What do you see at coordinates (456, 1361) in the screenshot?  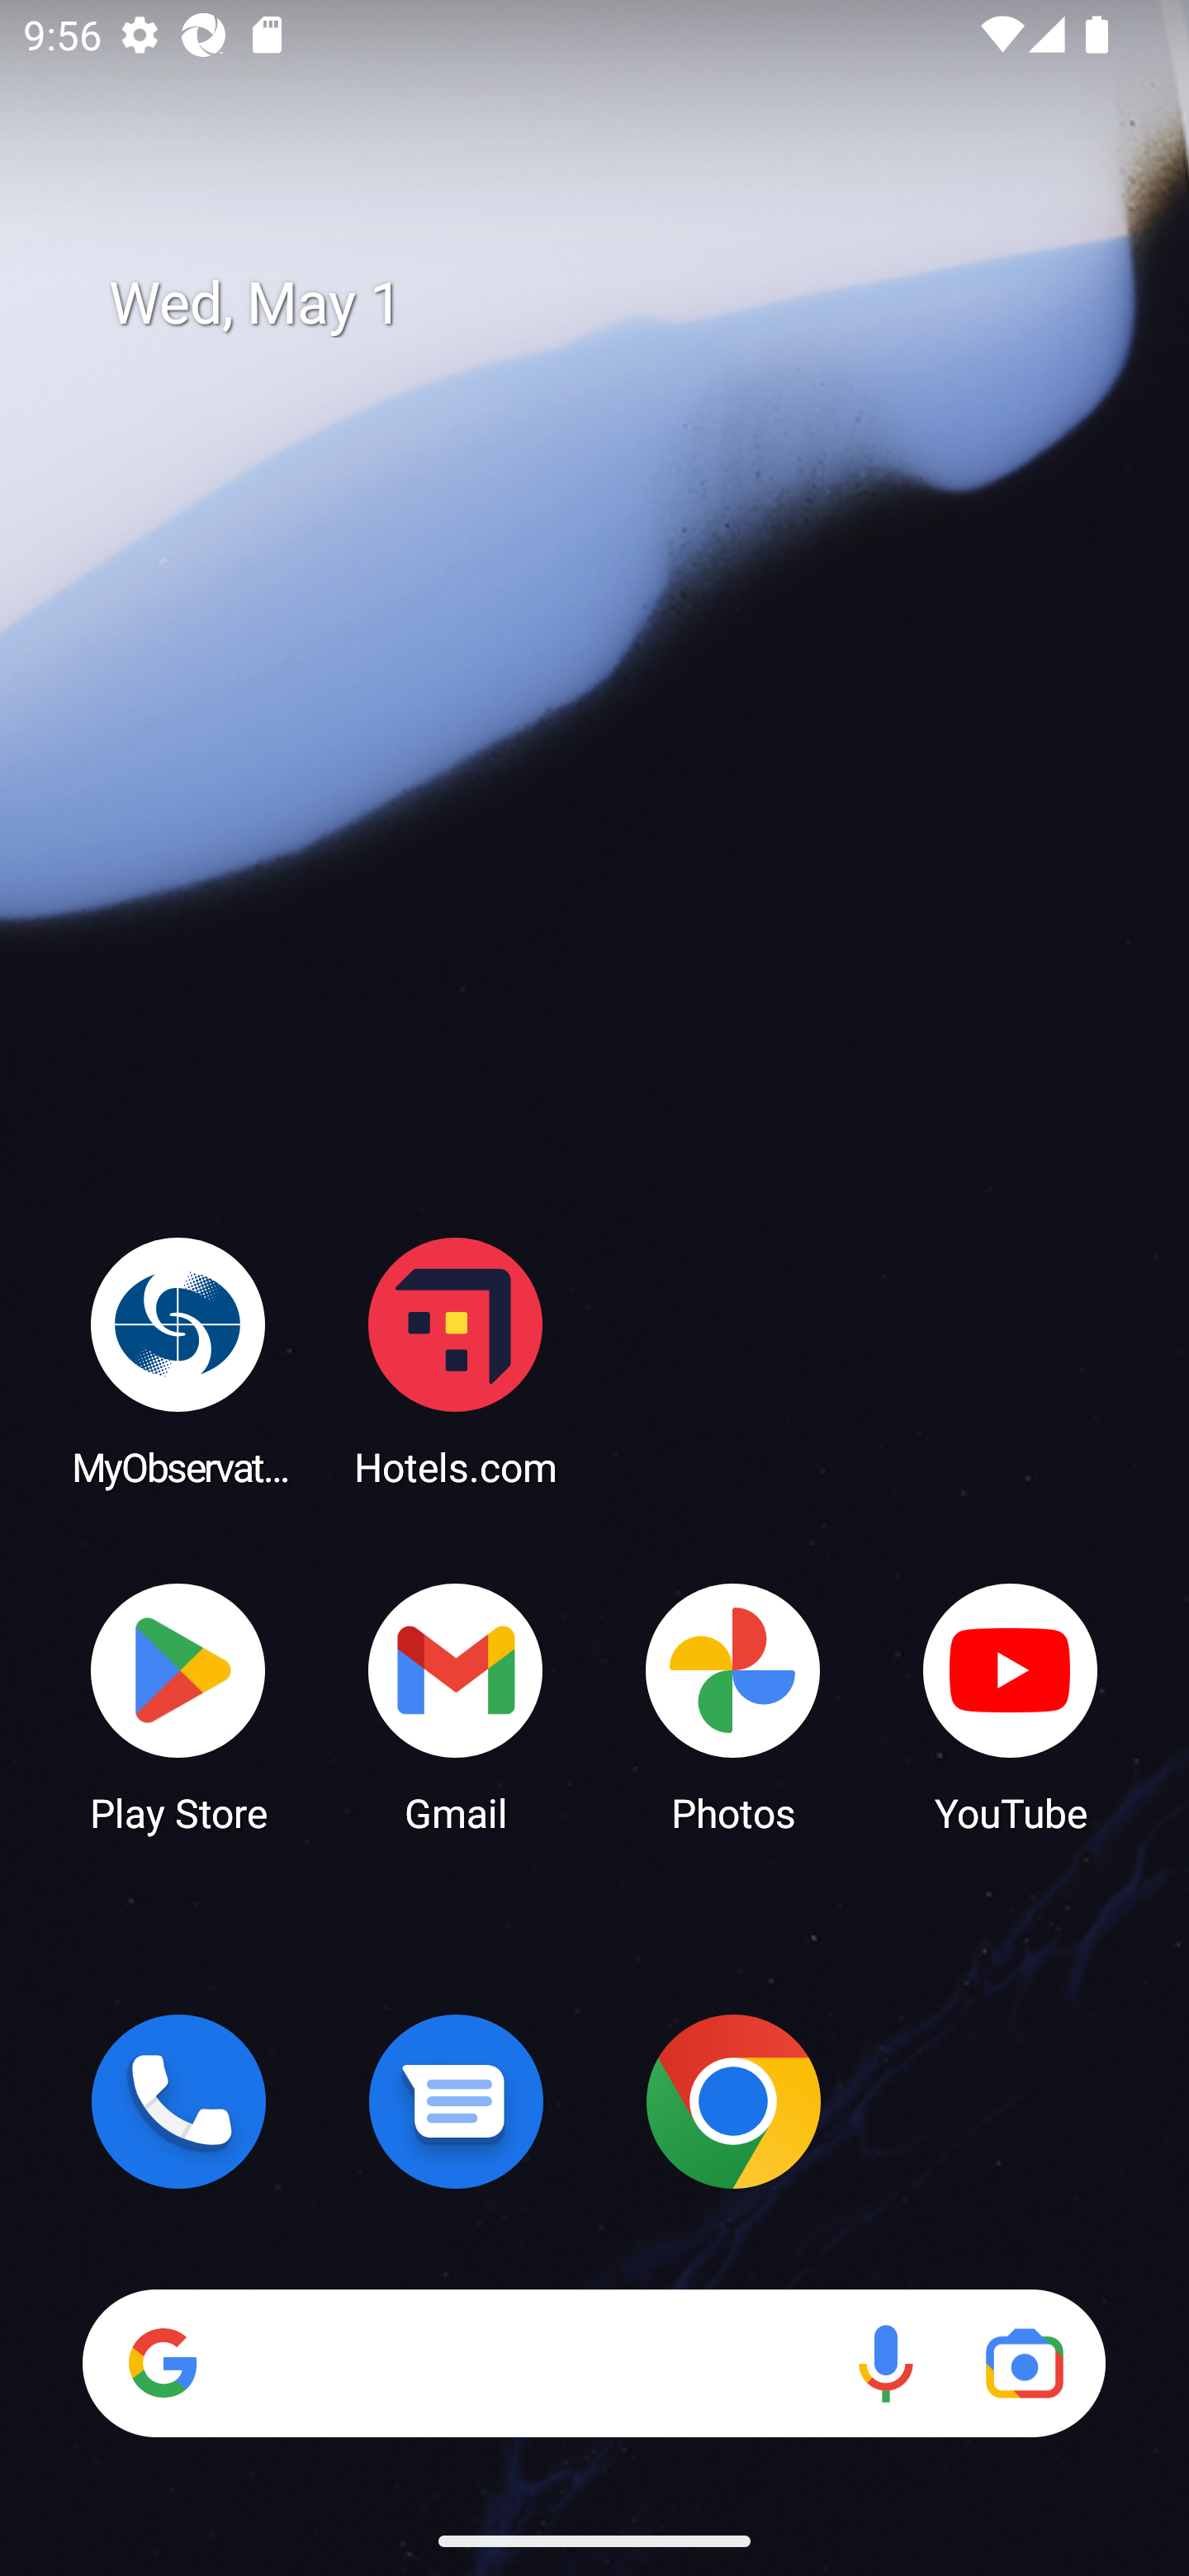 I see `Hotels.com` at bounding box center [456, 1361].